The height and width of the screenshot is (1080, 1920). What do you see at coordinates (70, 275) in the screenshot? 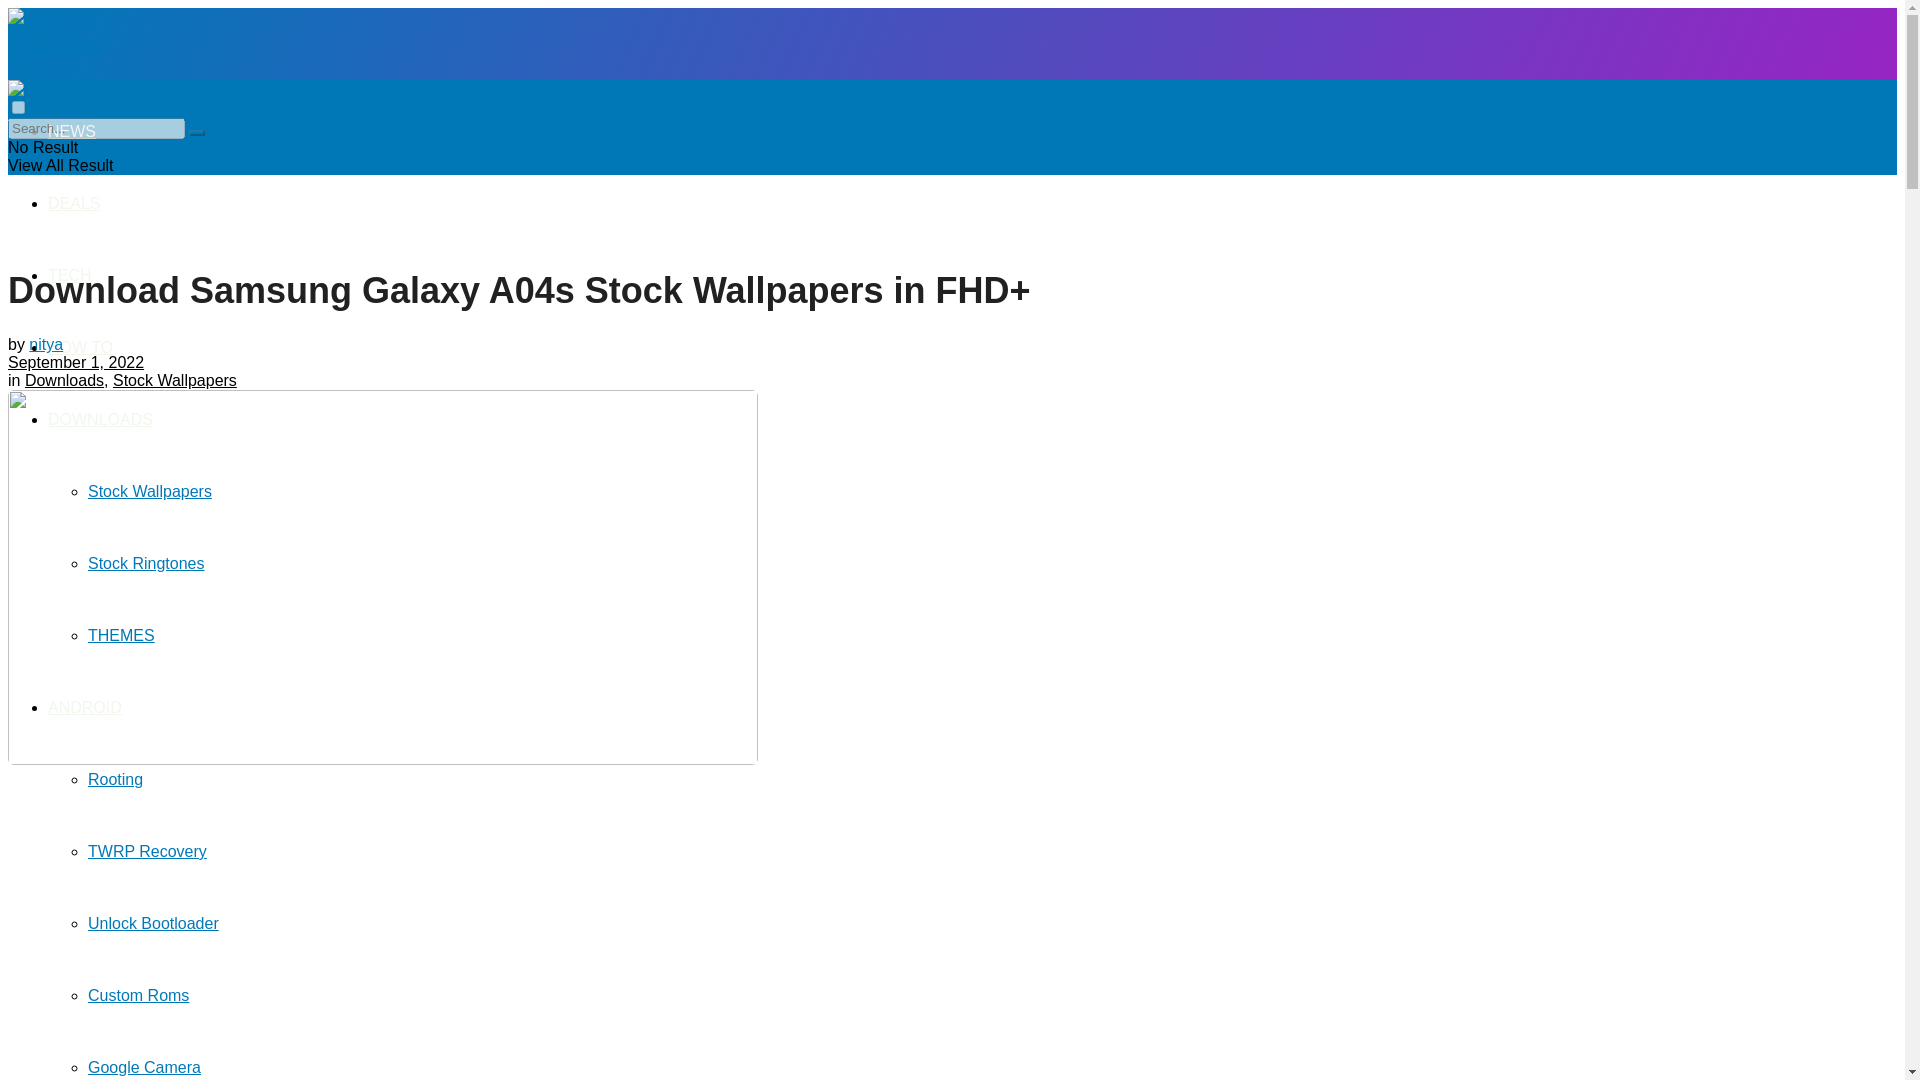
I see `TECH` at bounding box center [70, 275].